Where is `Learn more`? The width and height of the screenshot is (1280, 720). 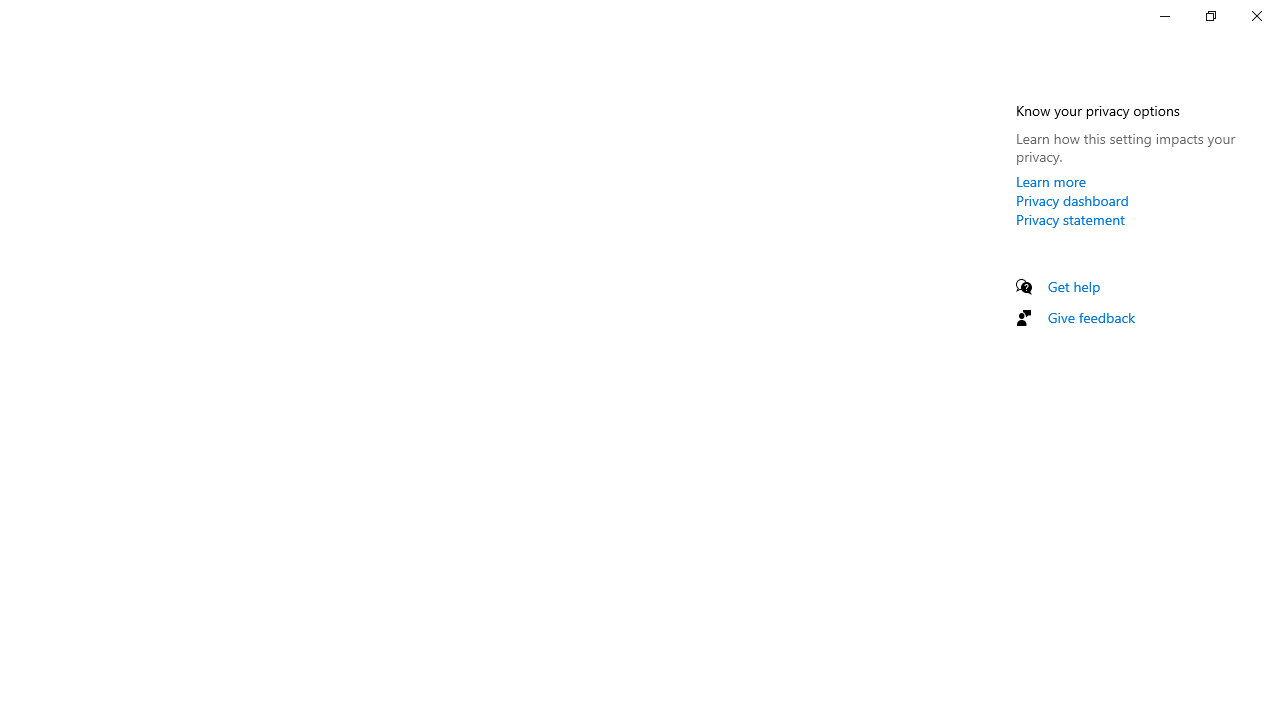 Learn more is located at coordinates (1051, 181).